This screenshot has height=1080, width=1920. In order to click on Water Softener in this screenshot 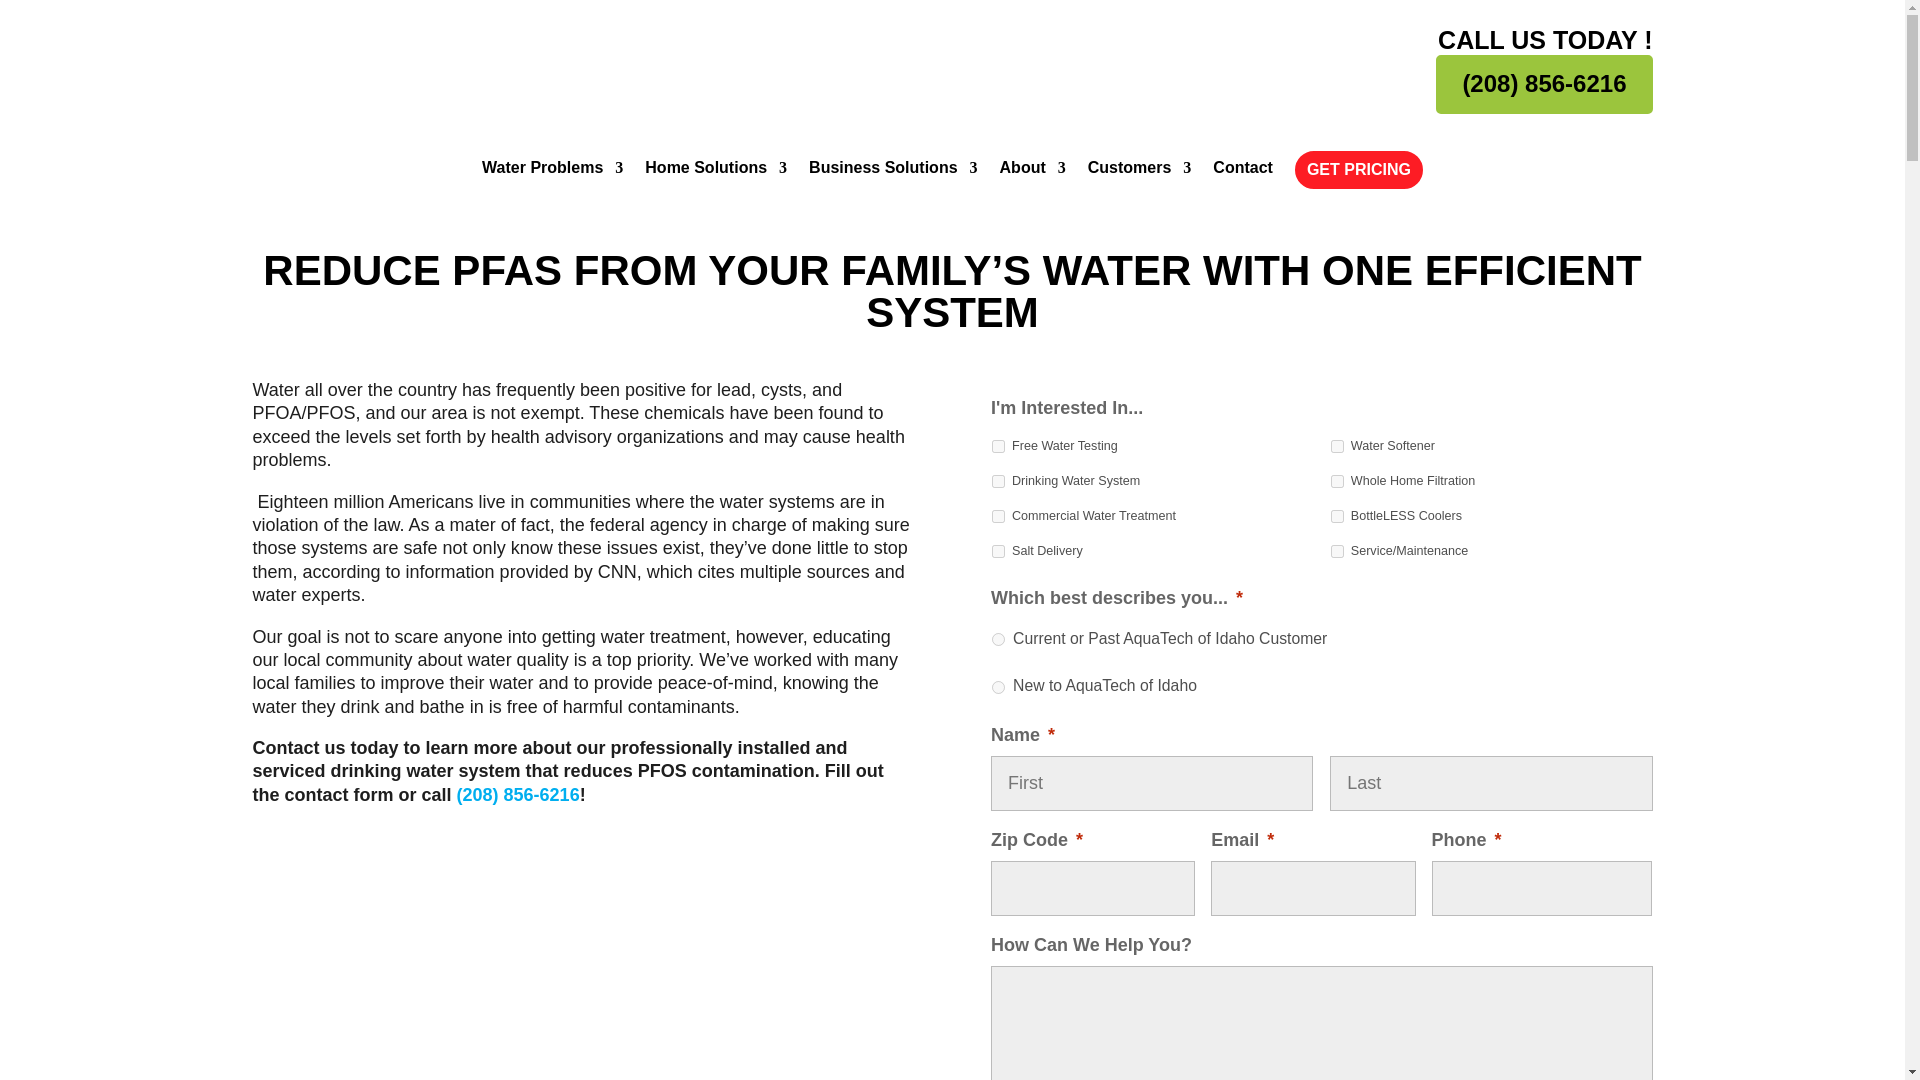, I will do `click(1337, 446)`.